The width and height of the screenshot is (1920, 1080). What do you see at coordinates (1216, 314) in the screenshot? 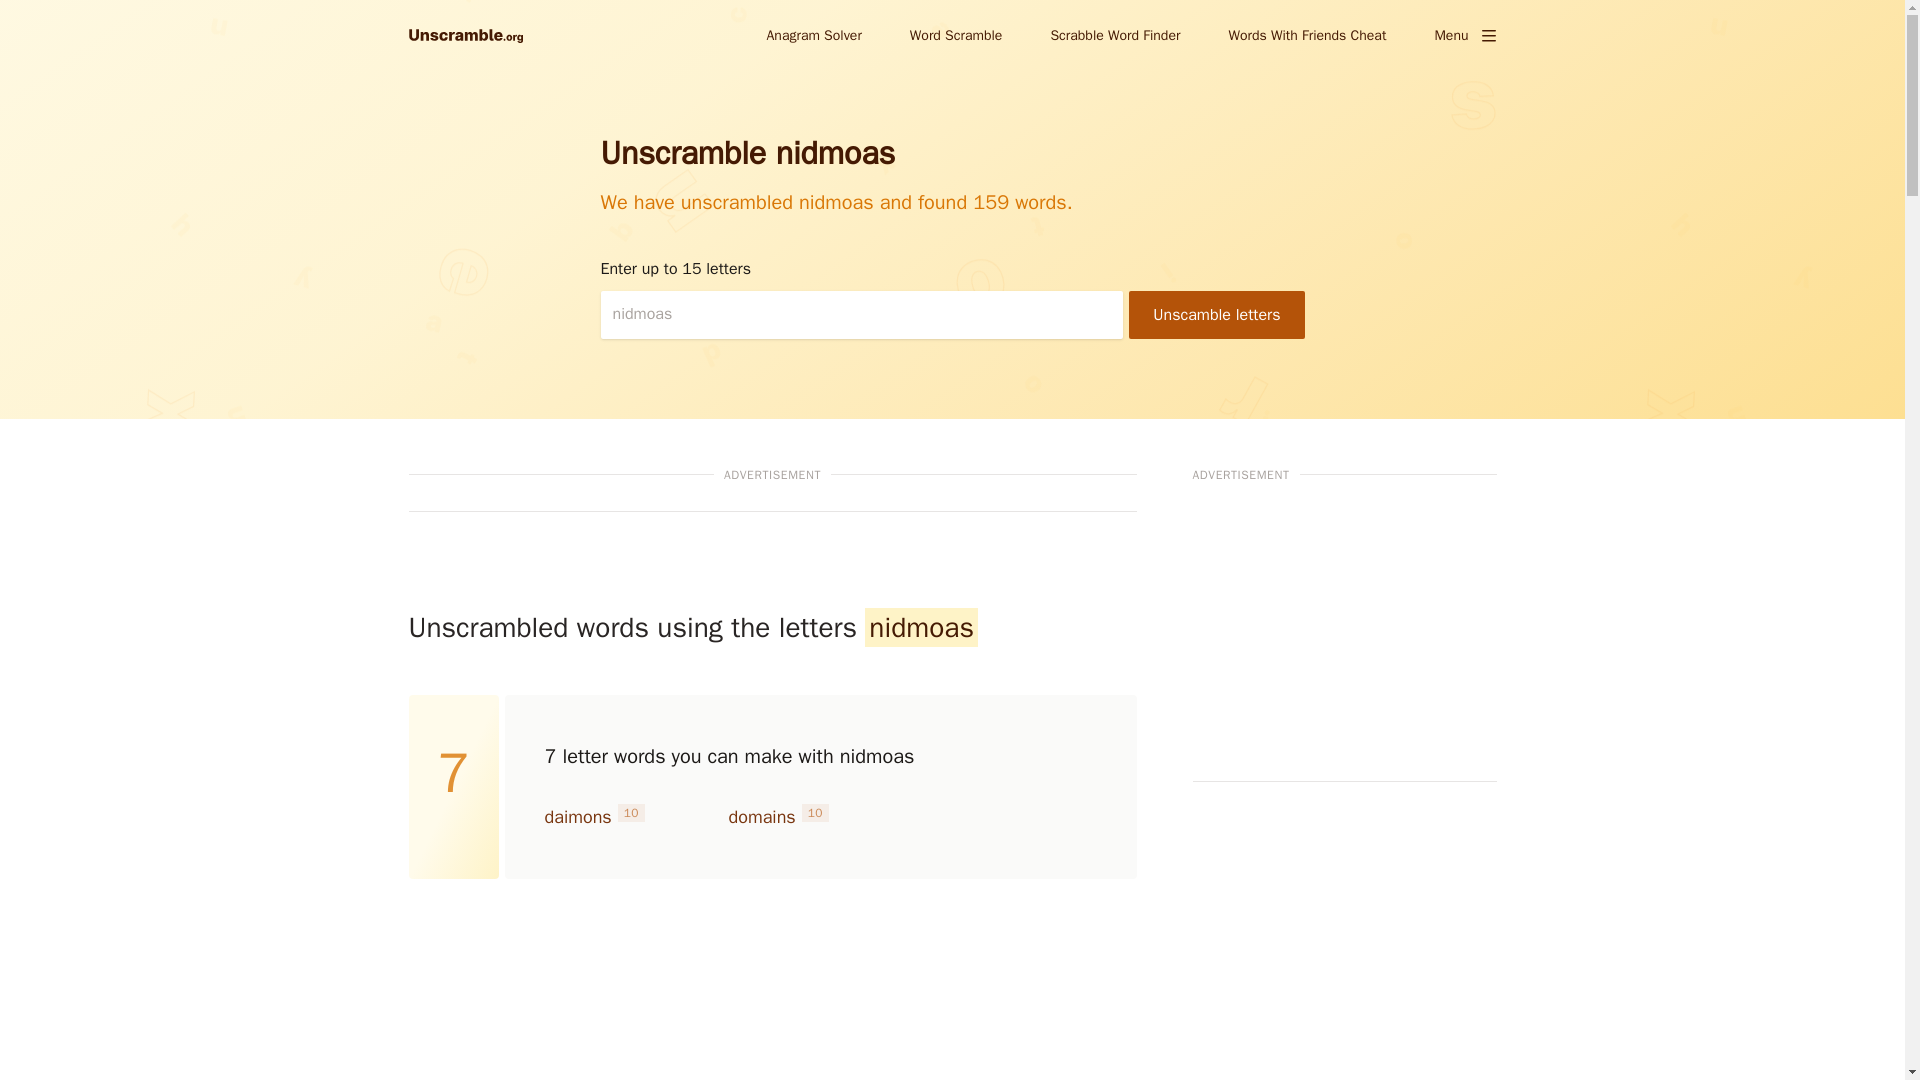
I see `Unscamble letters` at bounding box center [1216, 314].